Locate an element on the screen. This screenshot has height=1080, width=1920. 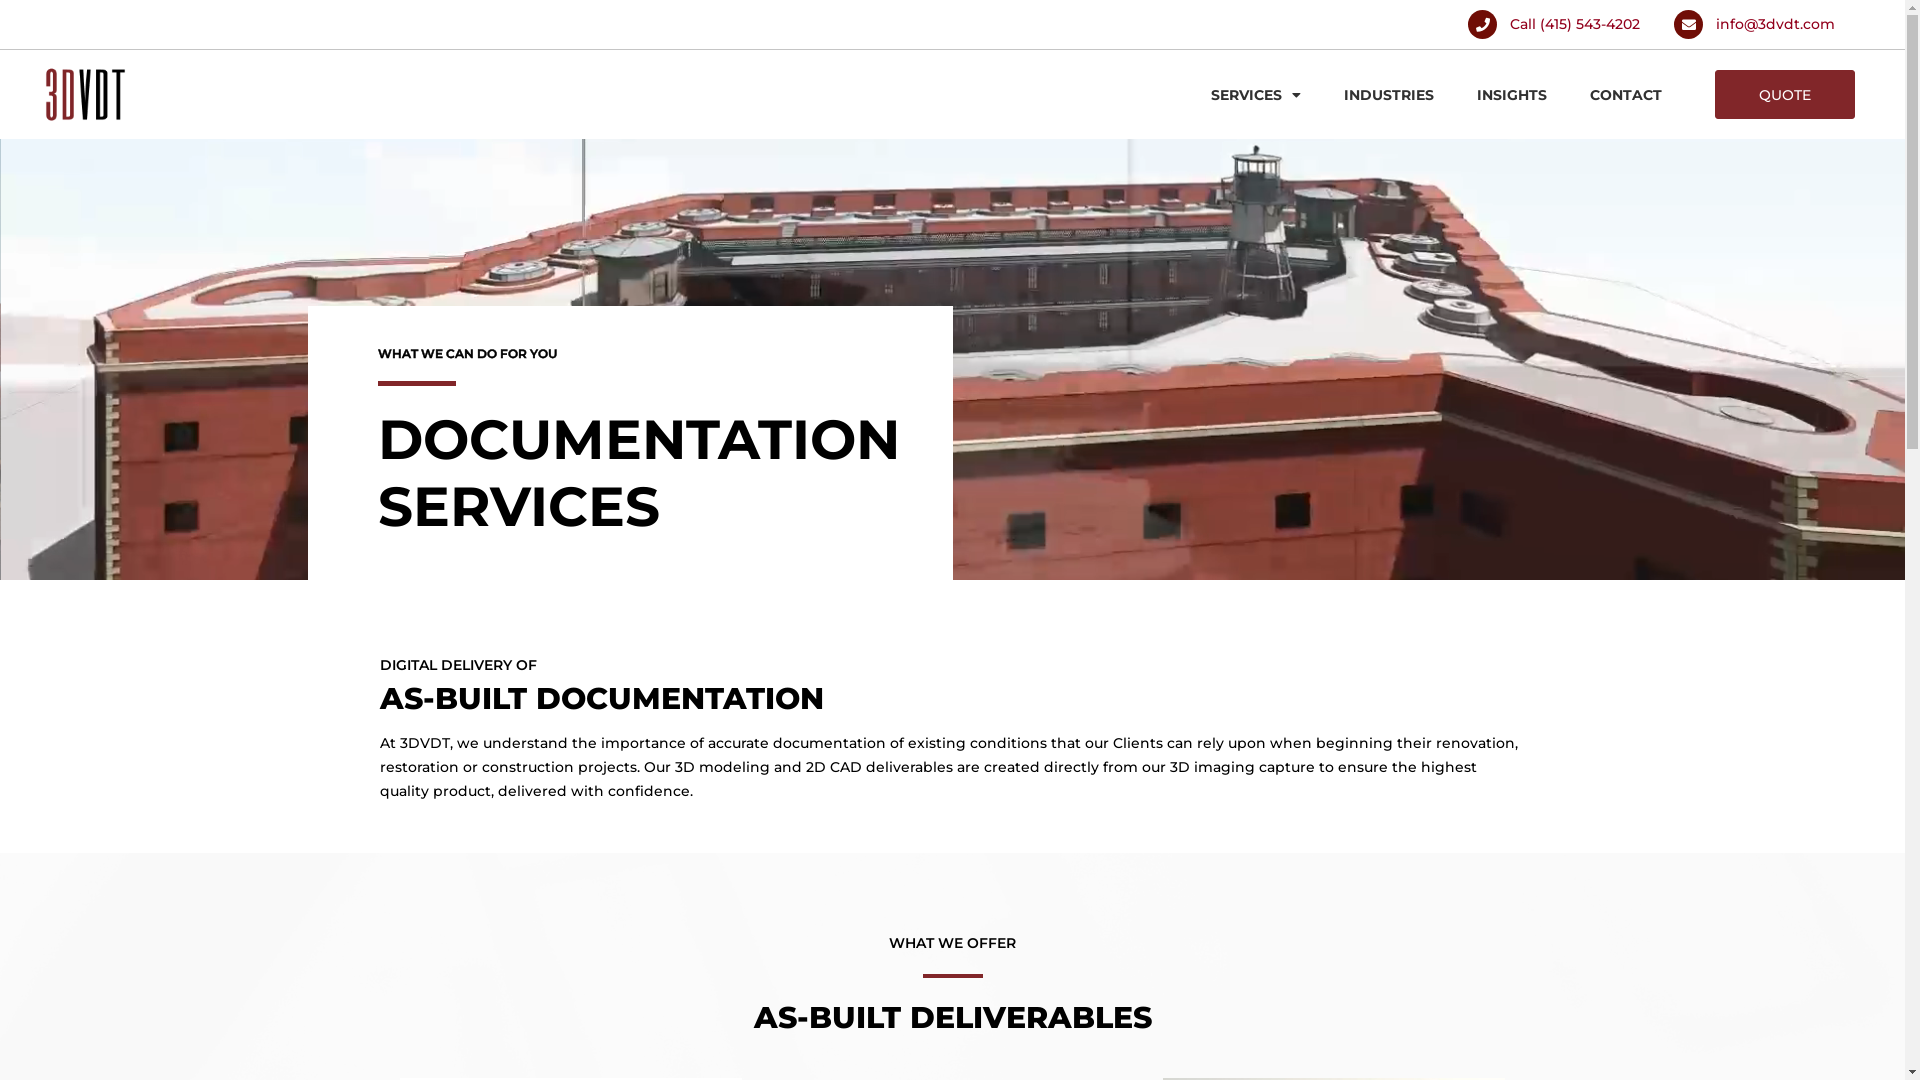
CONTACT is located at coordinates (1626, 95).